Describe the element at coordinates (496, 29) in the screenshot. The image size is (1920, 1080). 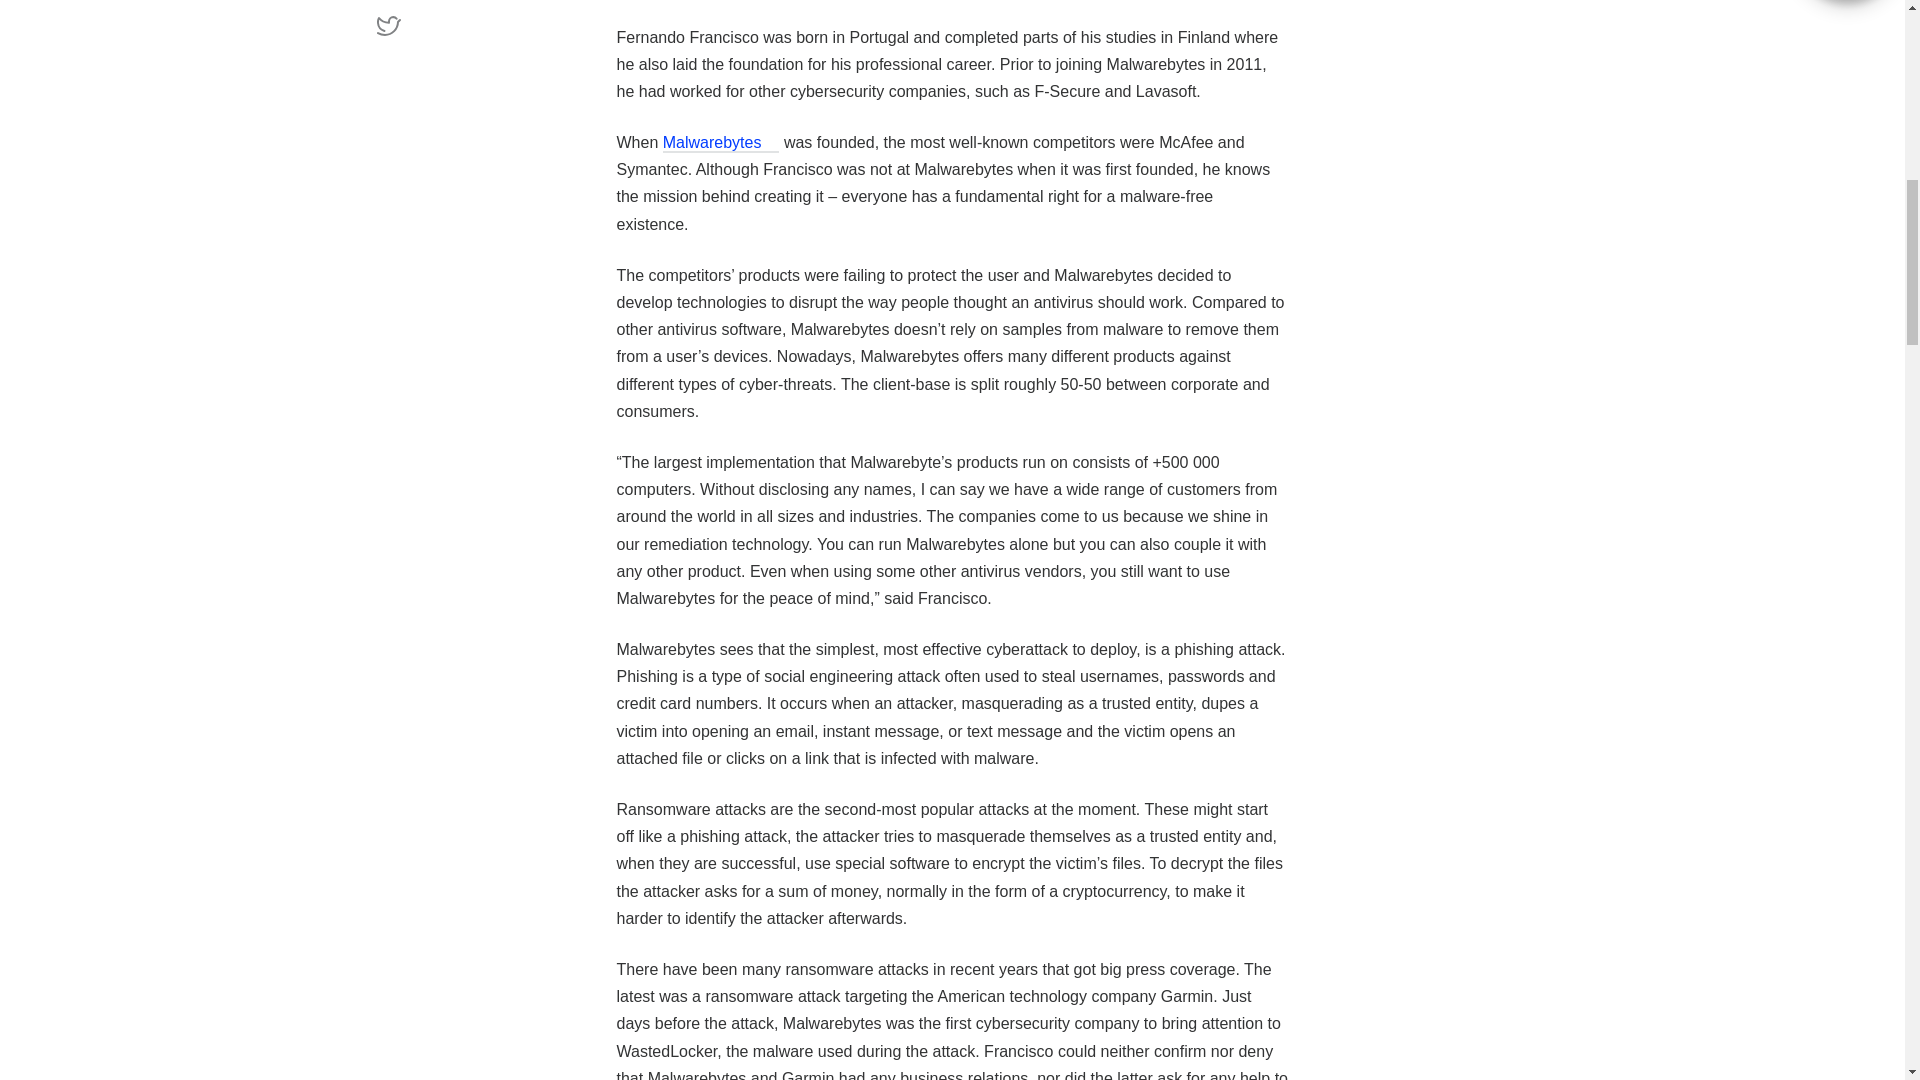
I see `icon-small-twitter` at that location.